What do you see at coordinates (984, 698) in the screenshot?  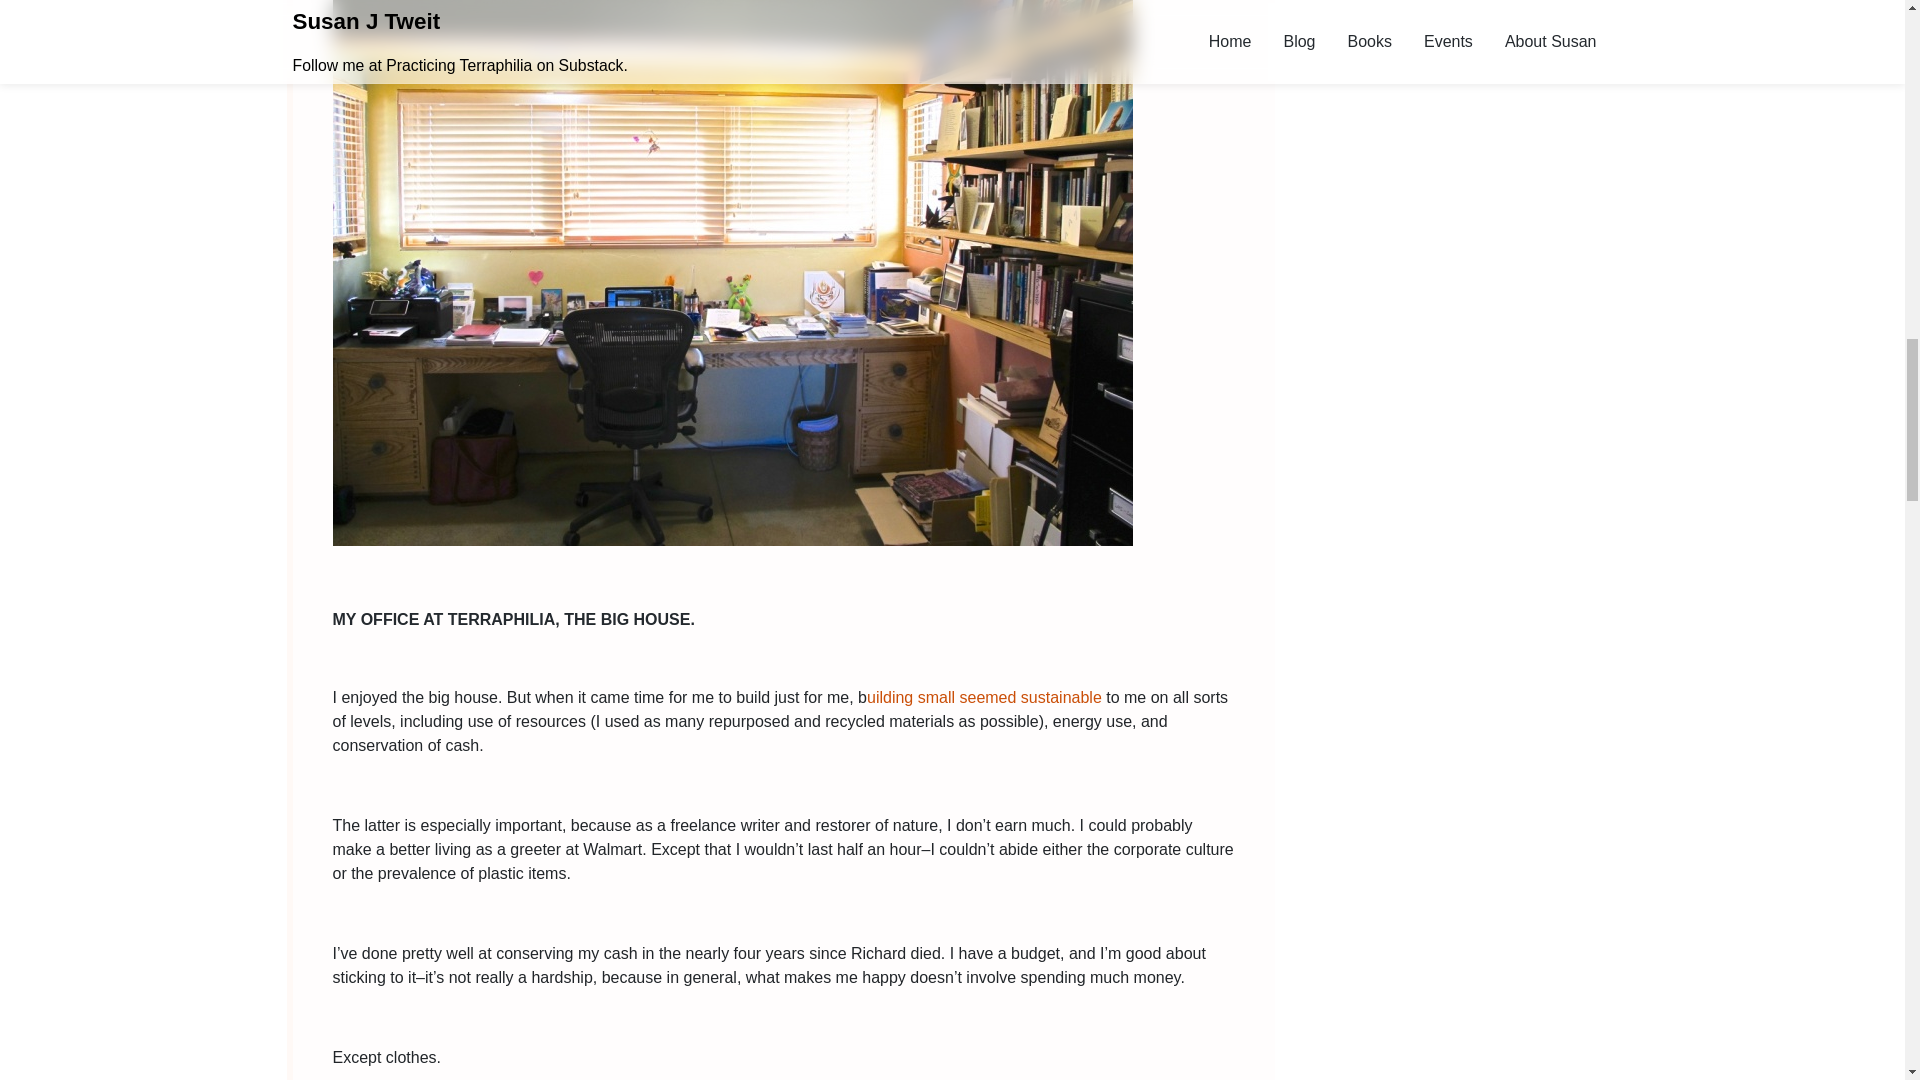 I see `uilding small seemed sustainable` at bounding box center [984, 698].